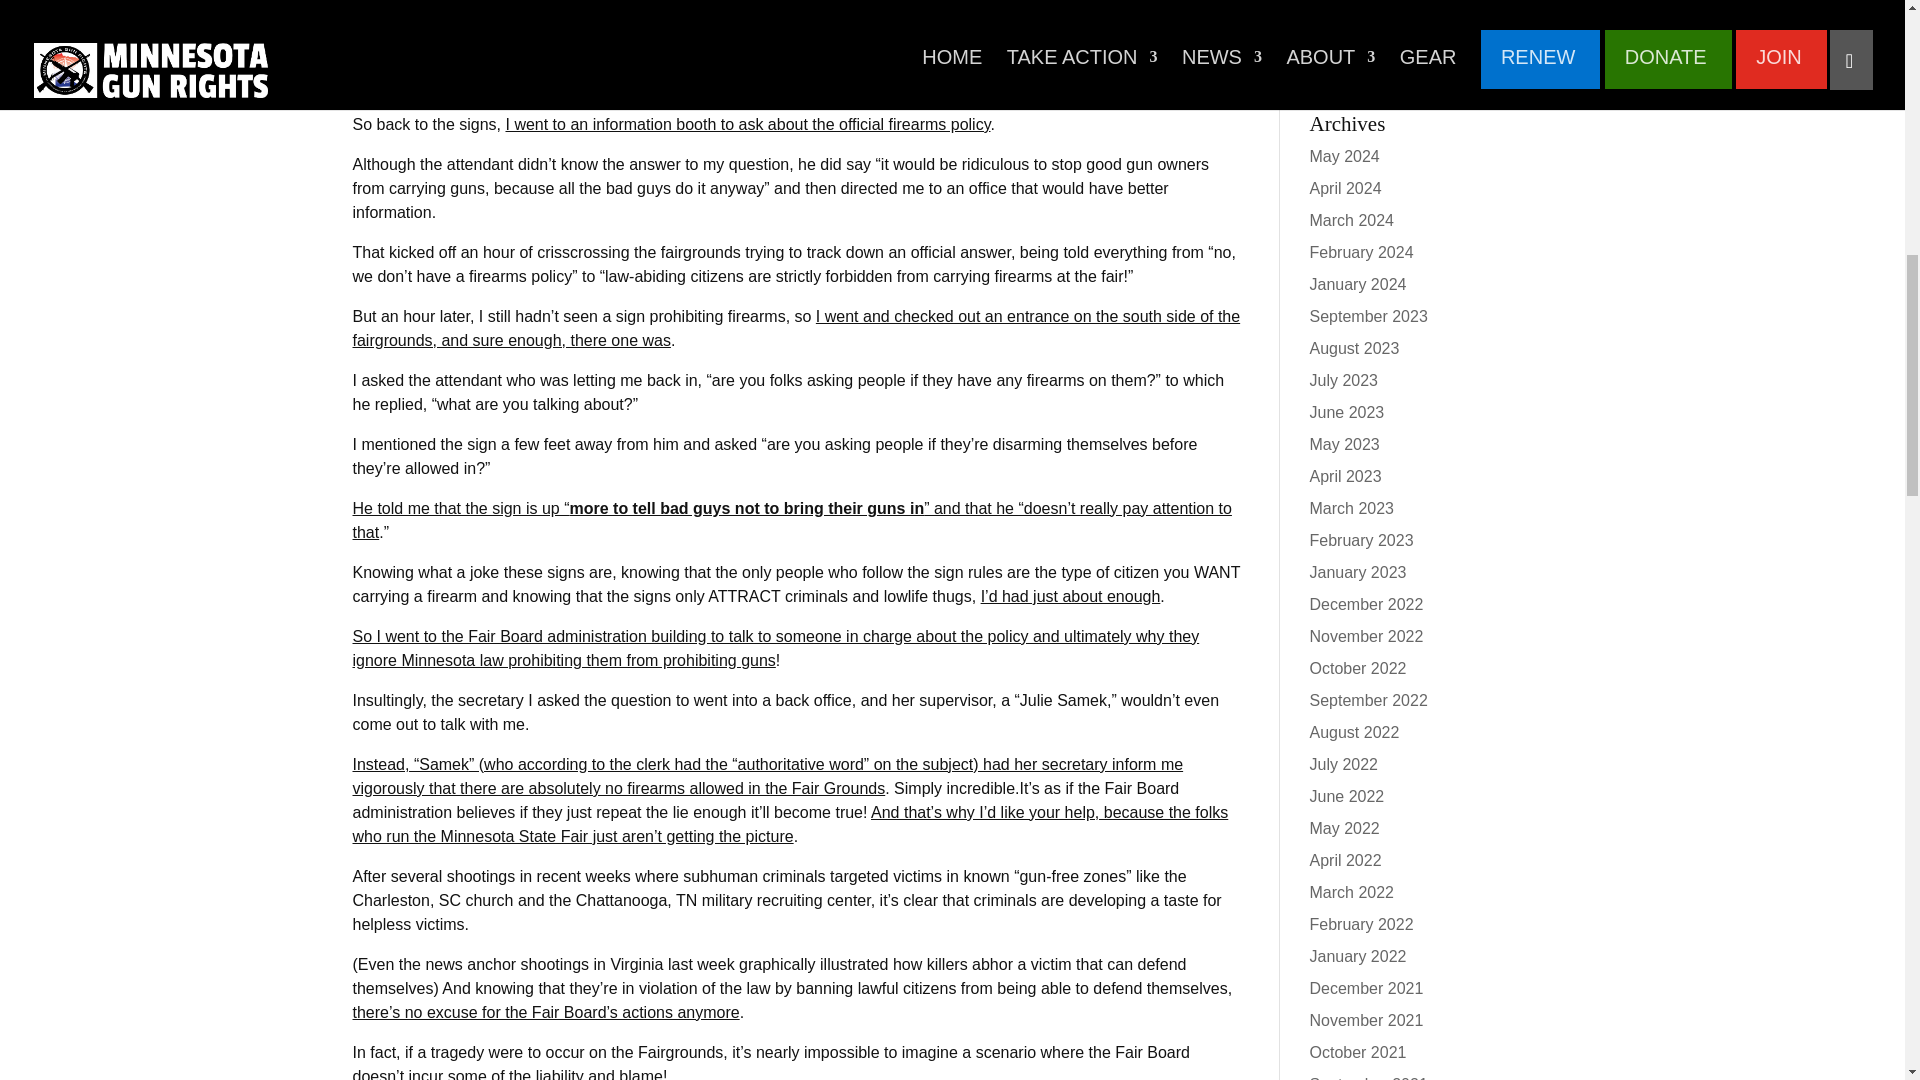  I want to click on State Legislation, so click(1368, 52).